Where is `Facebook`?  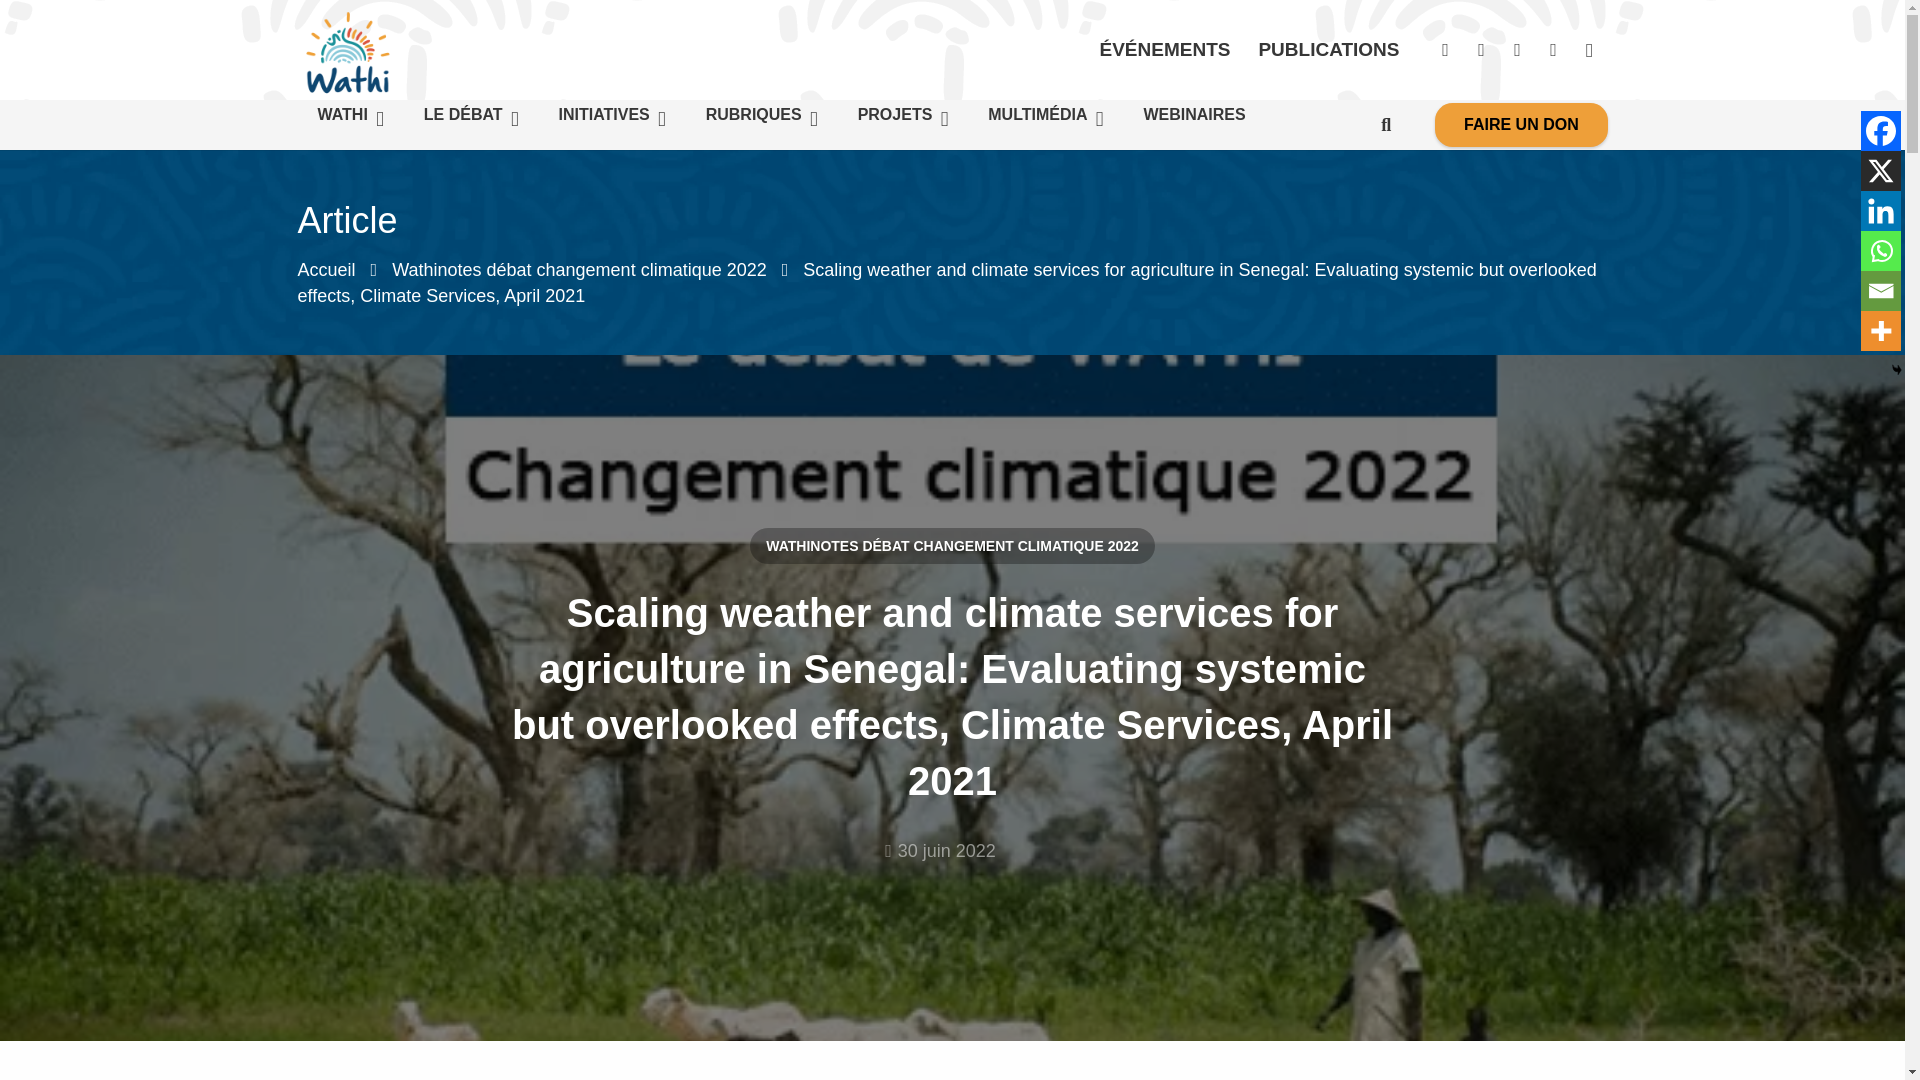
Facebook is located at coordinates (1880, 131).